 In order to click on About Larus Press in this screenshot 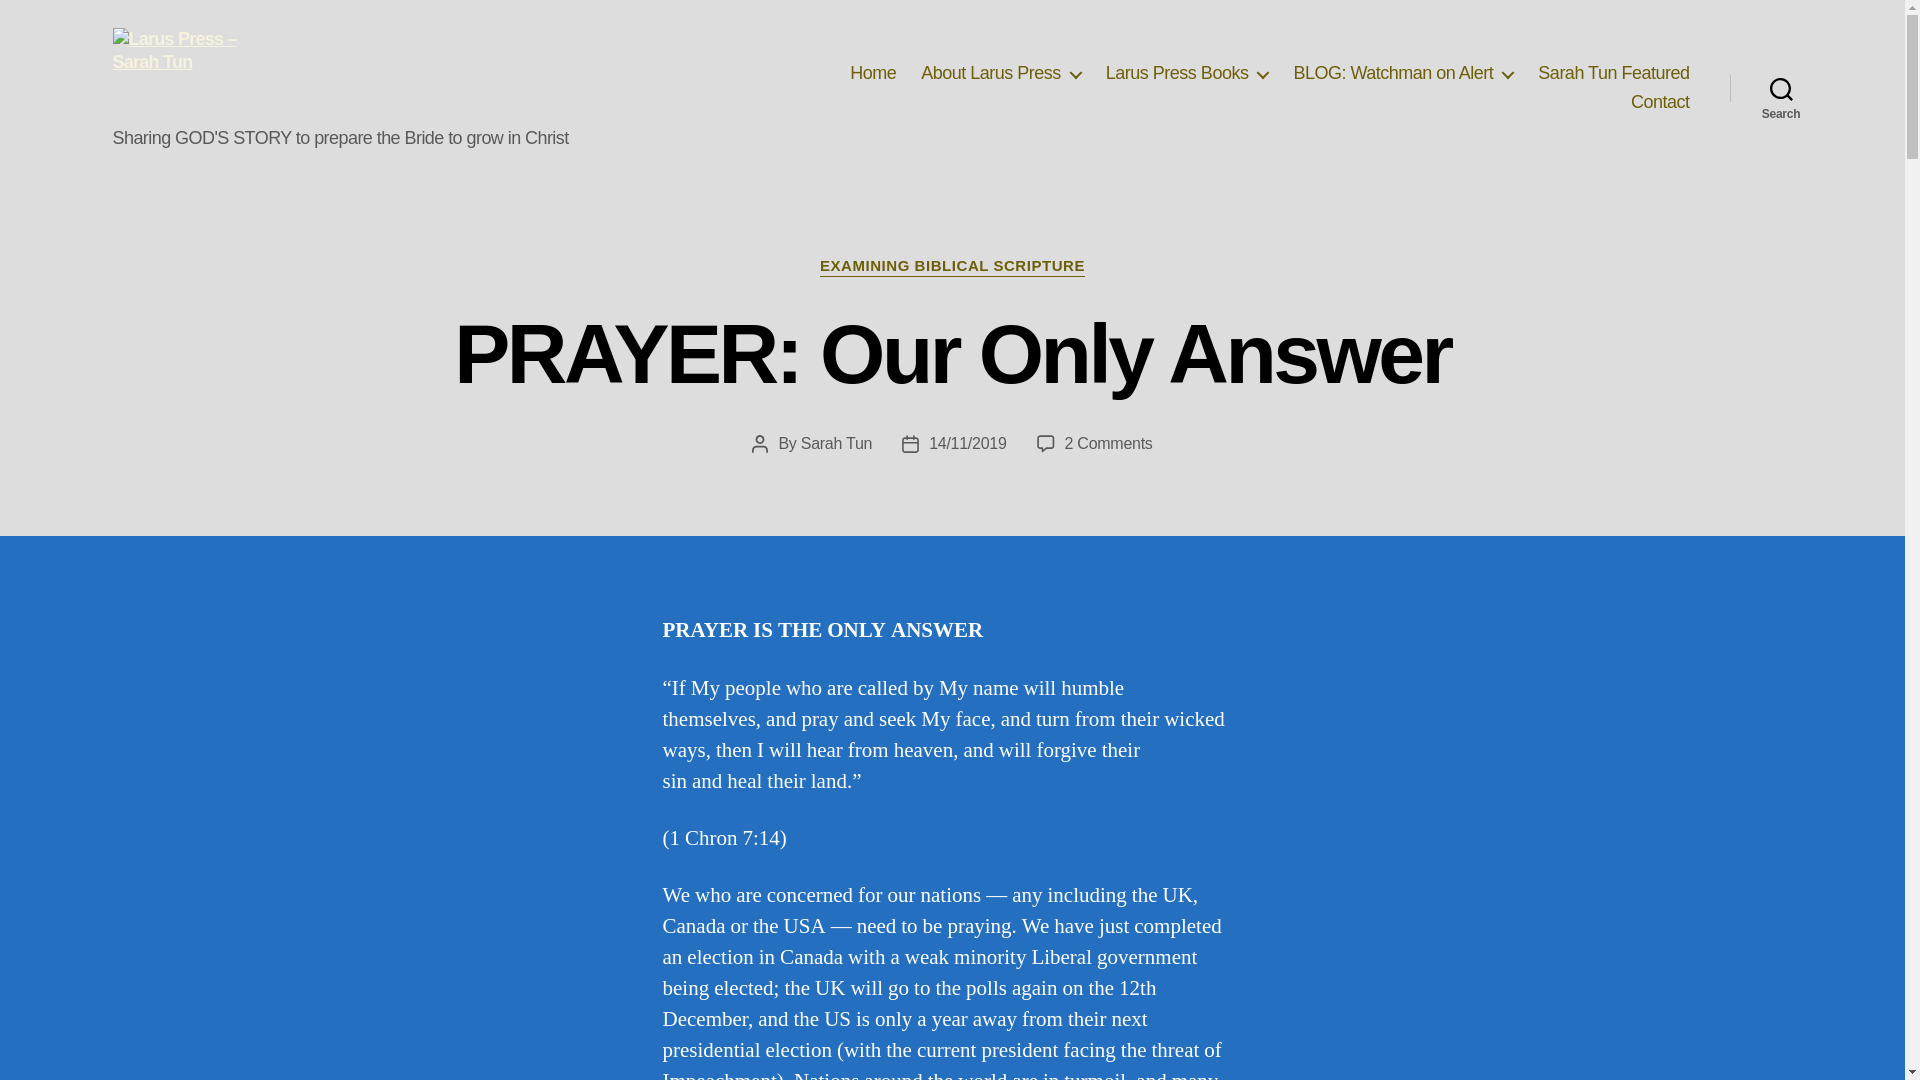, I will do `click(1000, 74)`.